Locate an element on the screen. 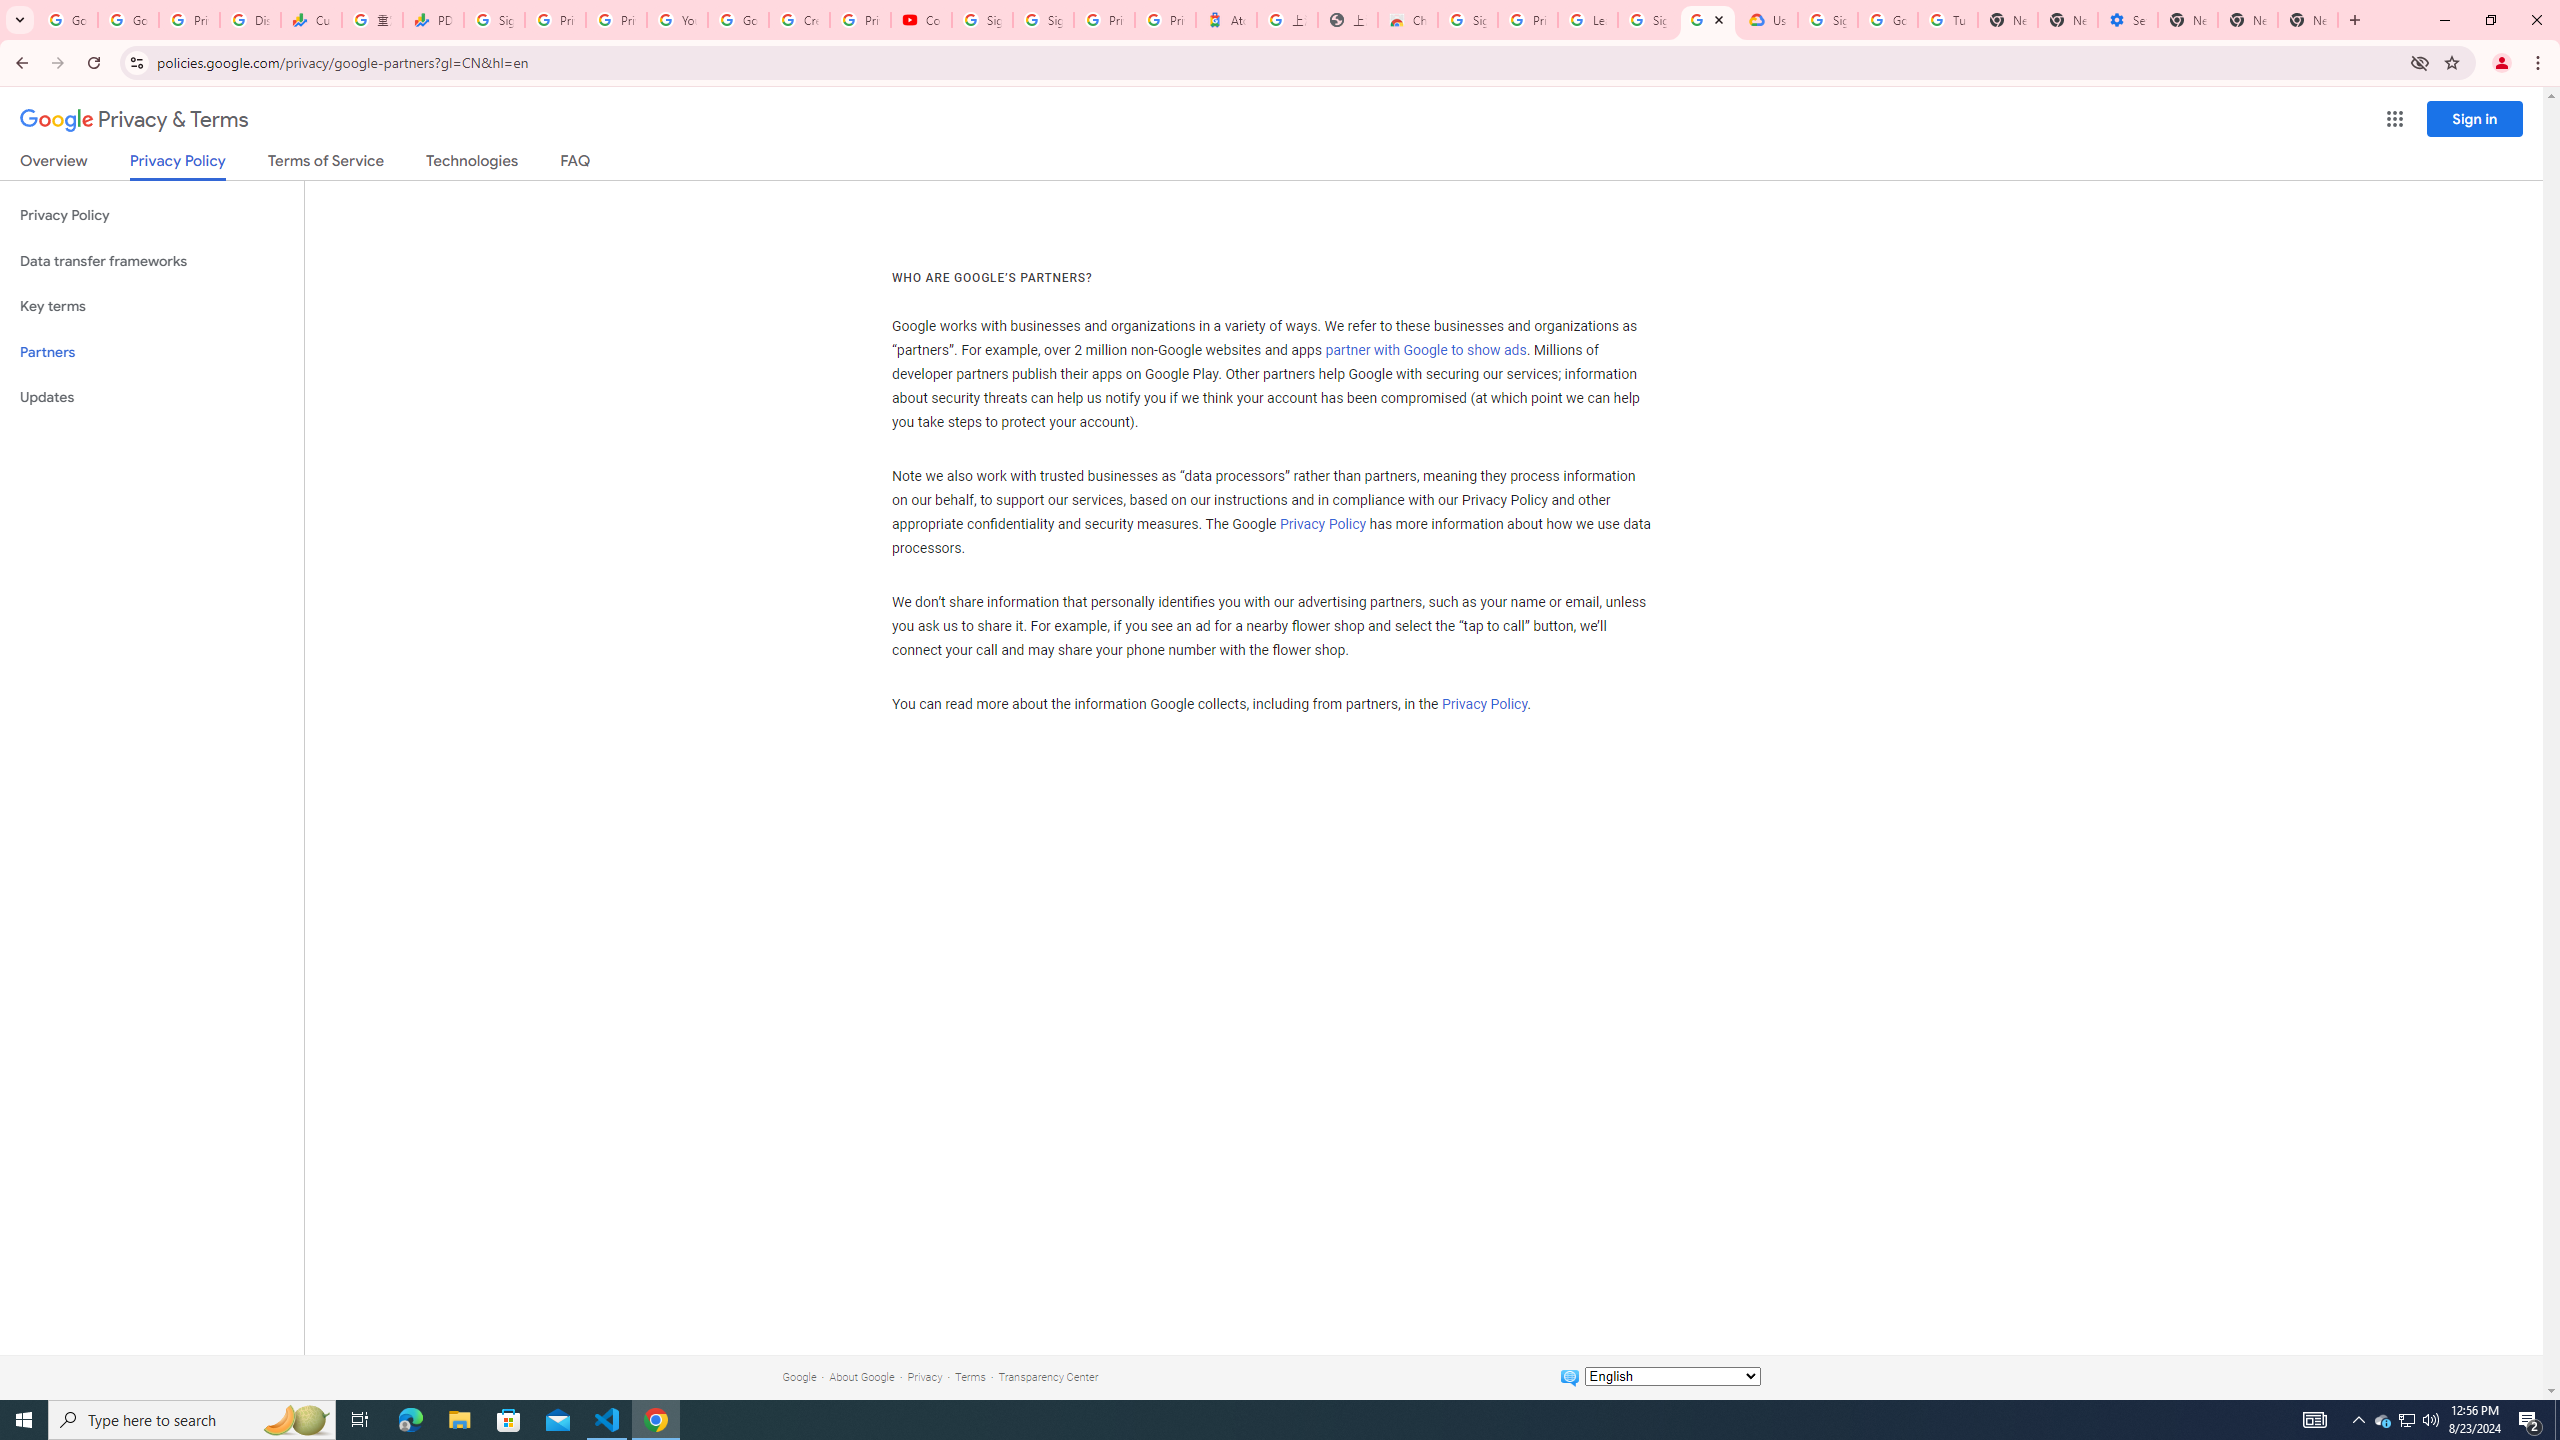 The image size is (2560, 1440). Currencies - Google Finance is located at coordinates (310, 20).